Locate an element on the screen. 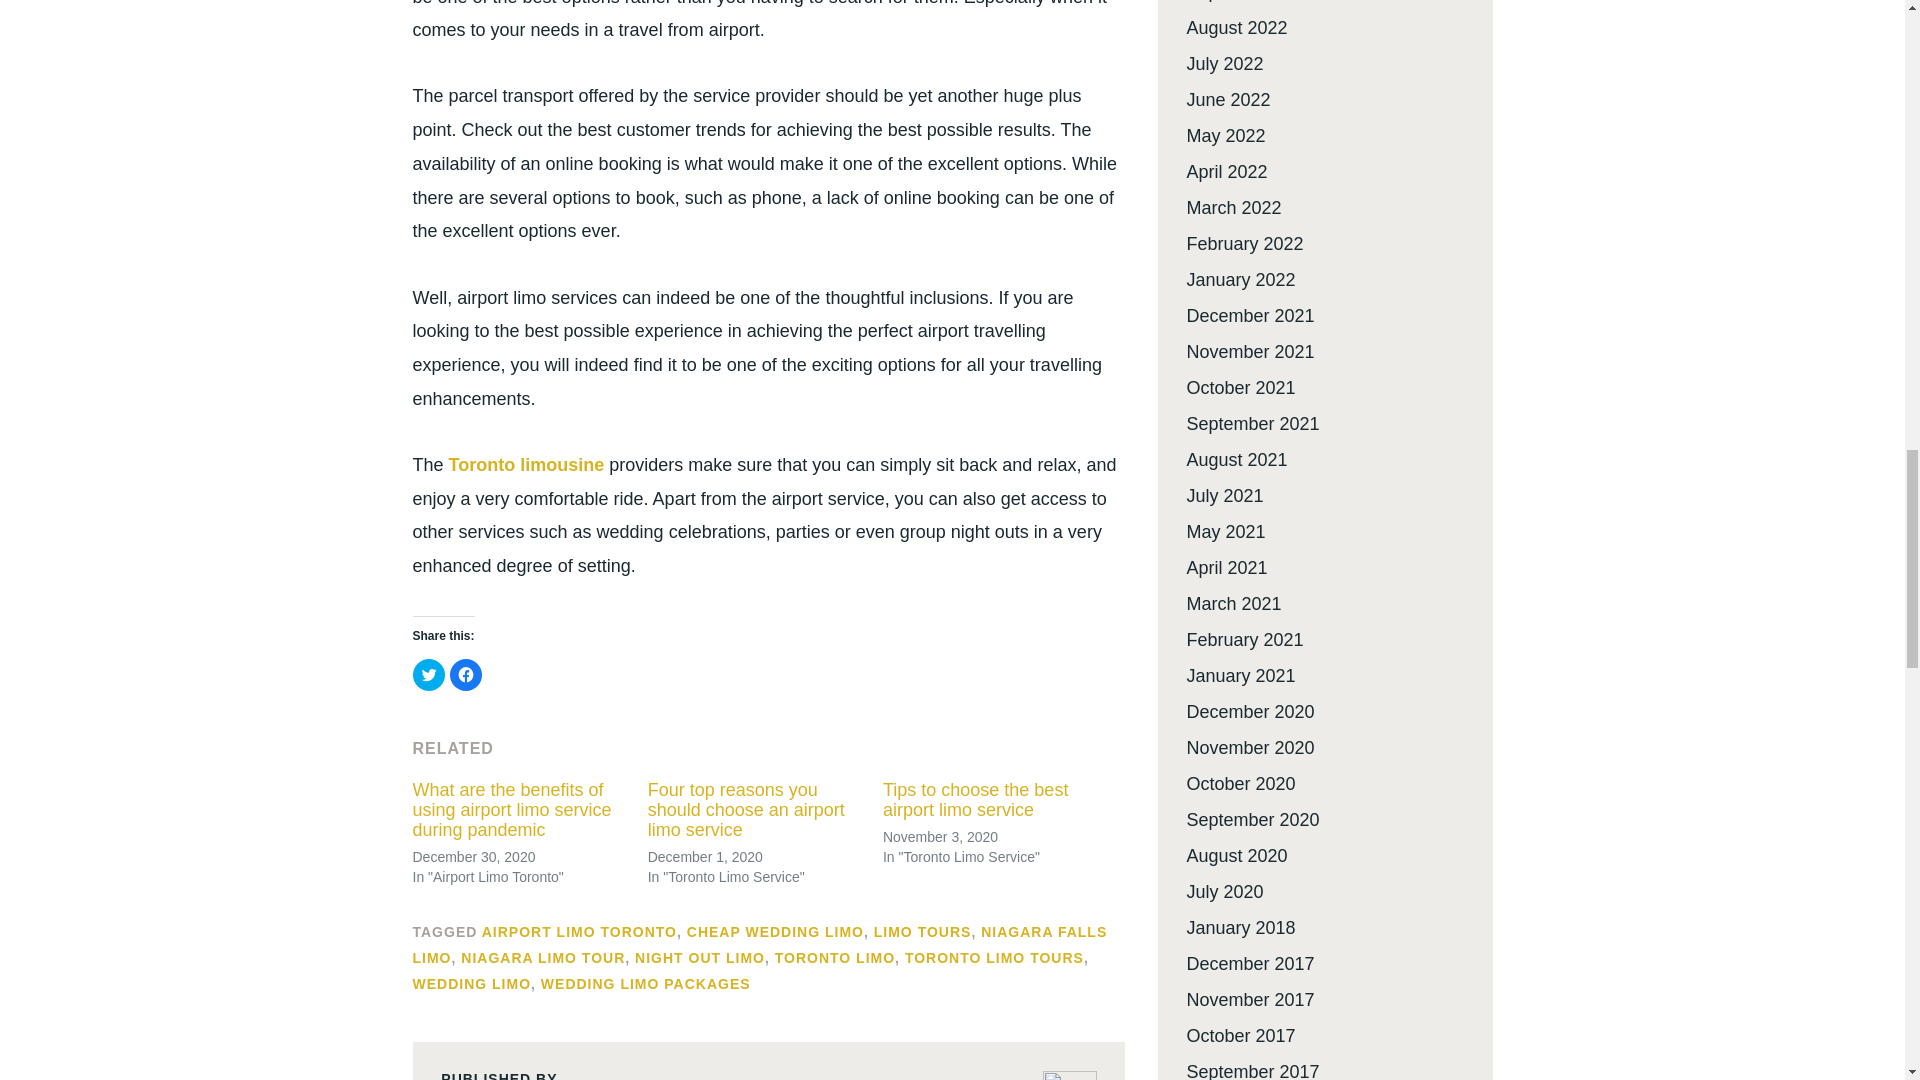 Image resolution: width=1920 pixels, height=1080 pixels. NIGHT OUT LIMO is located at coordinates (700, 958).